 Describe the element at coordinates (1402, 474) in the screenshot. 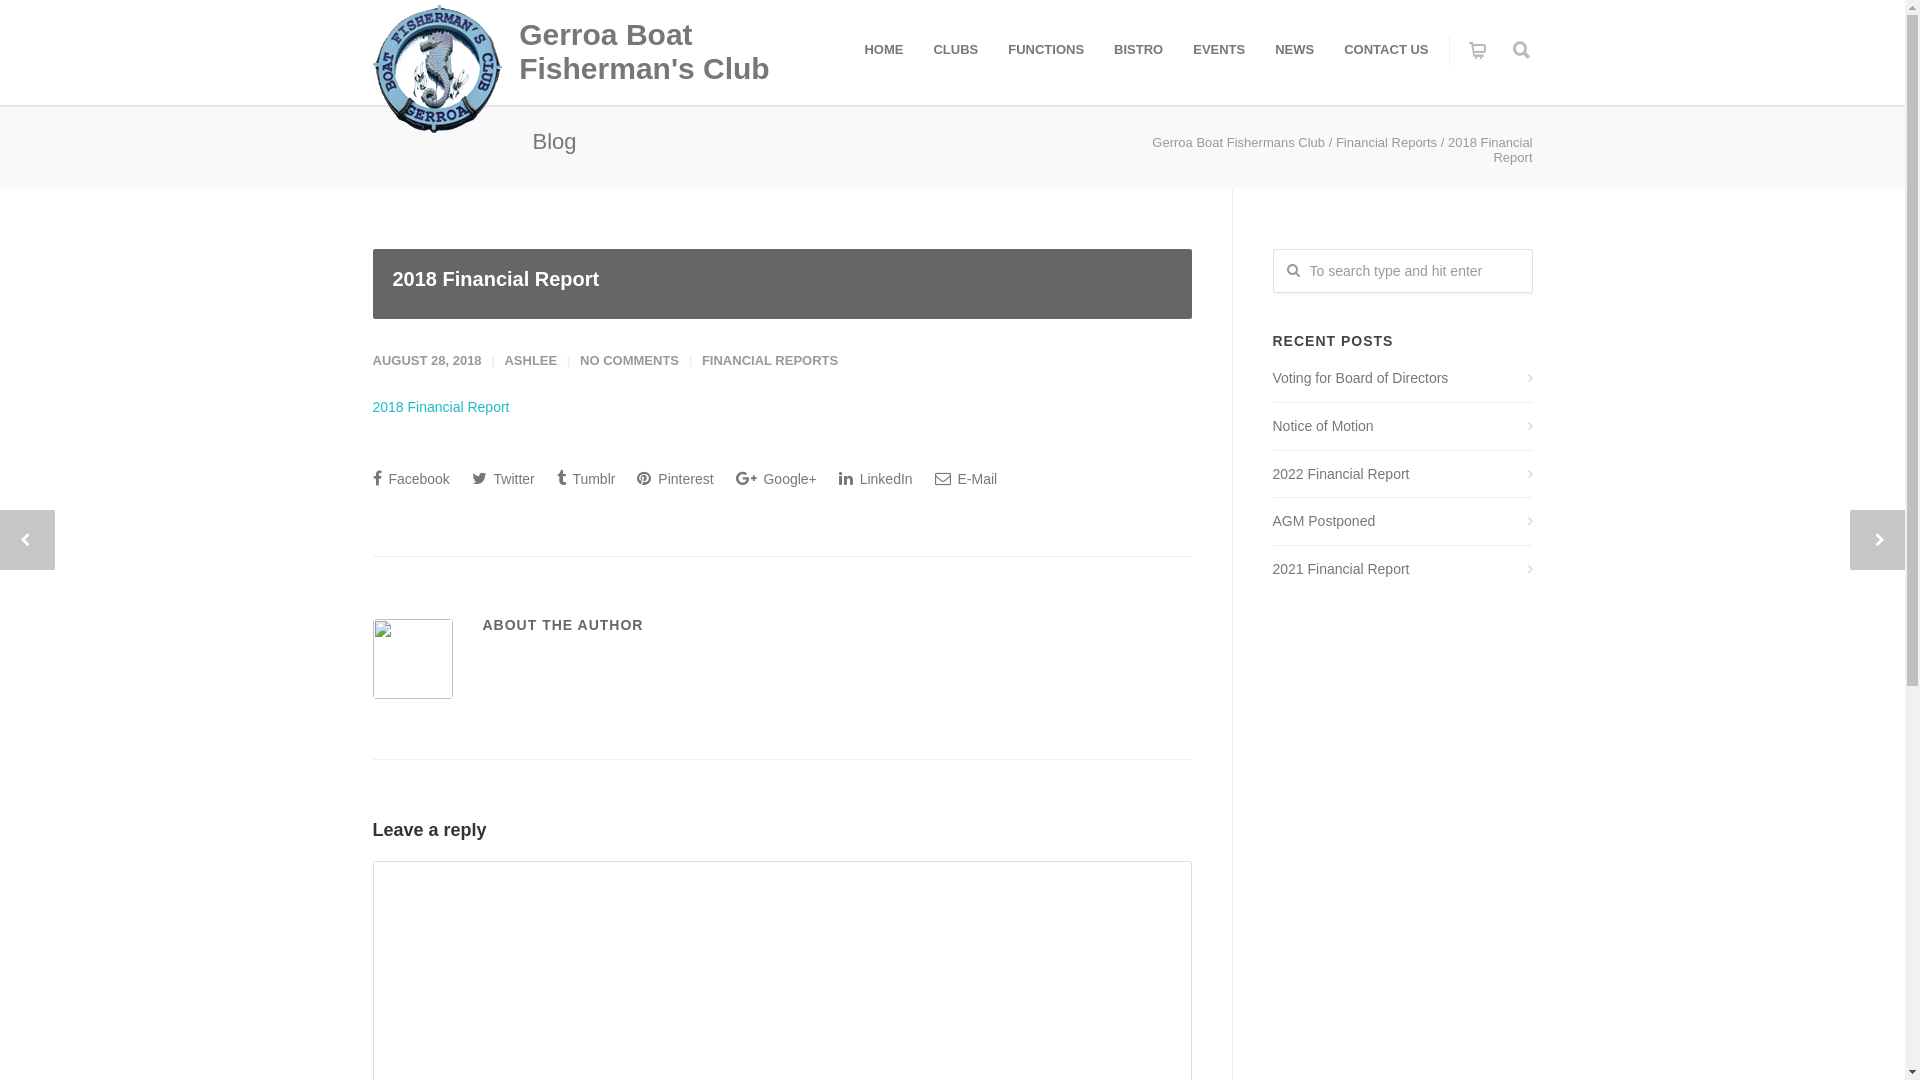

I see `2022 Financial Report` at that location.